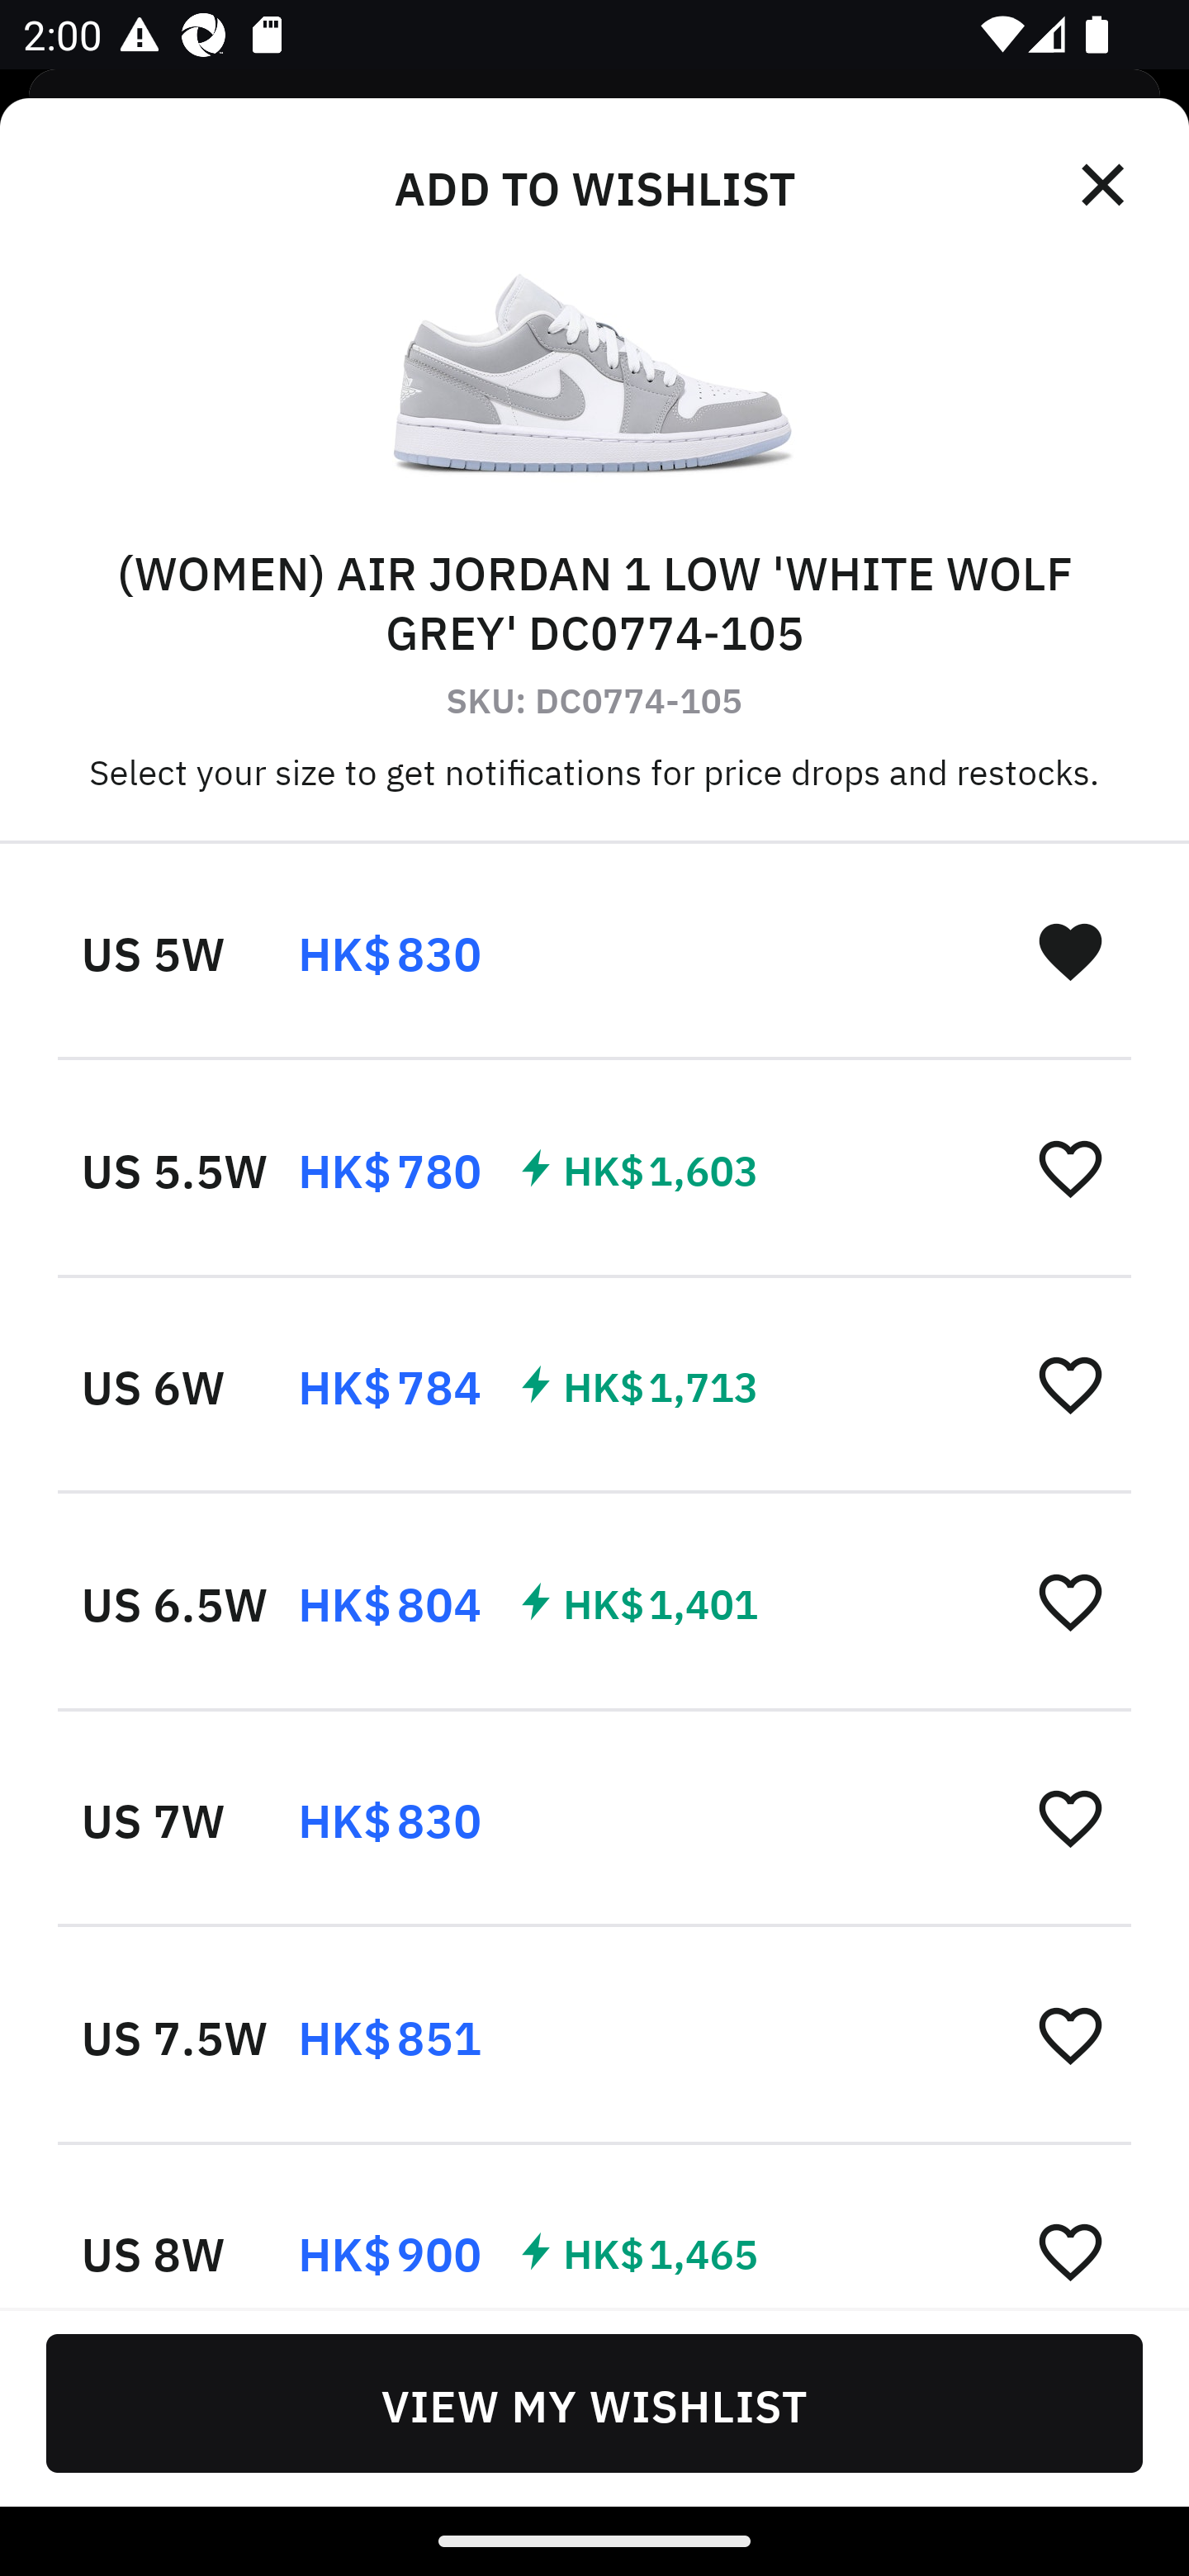 This screenshot has width=1189, height=2576. What do you see at coordinates (1070, 950) in the screenshot?
I see `󰋑` at bounding box center [1070, 950].